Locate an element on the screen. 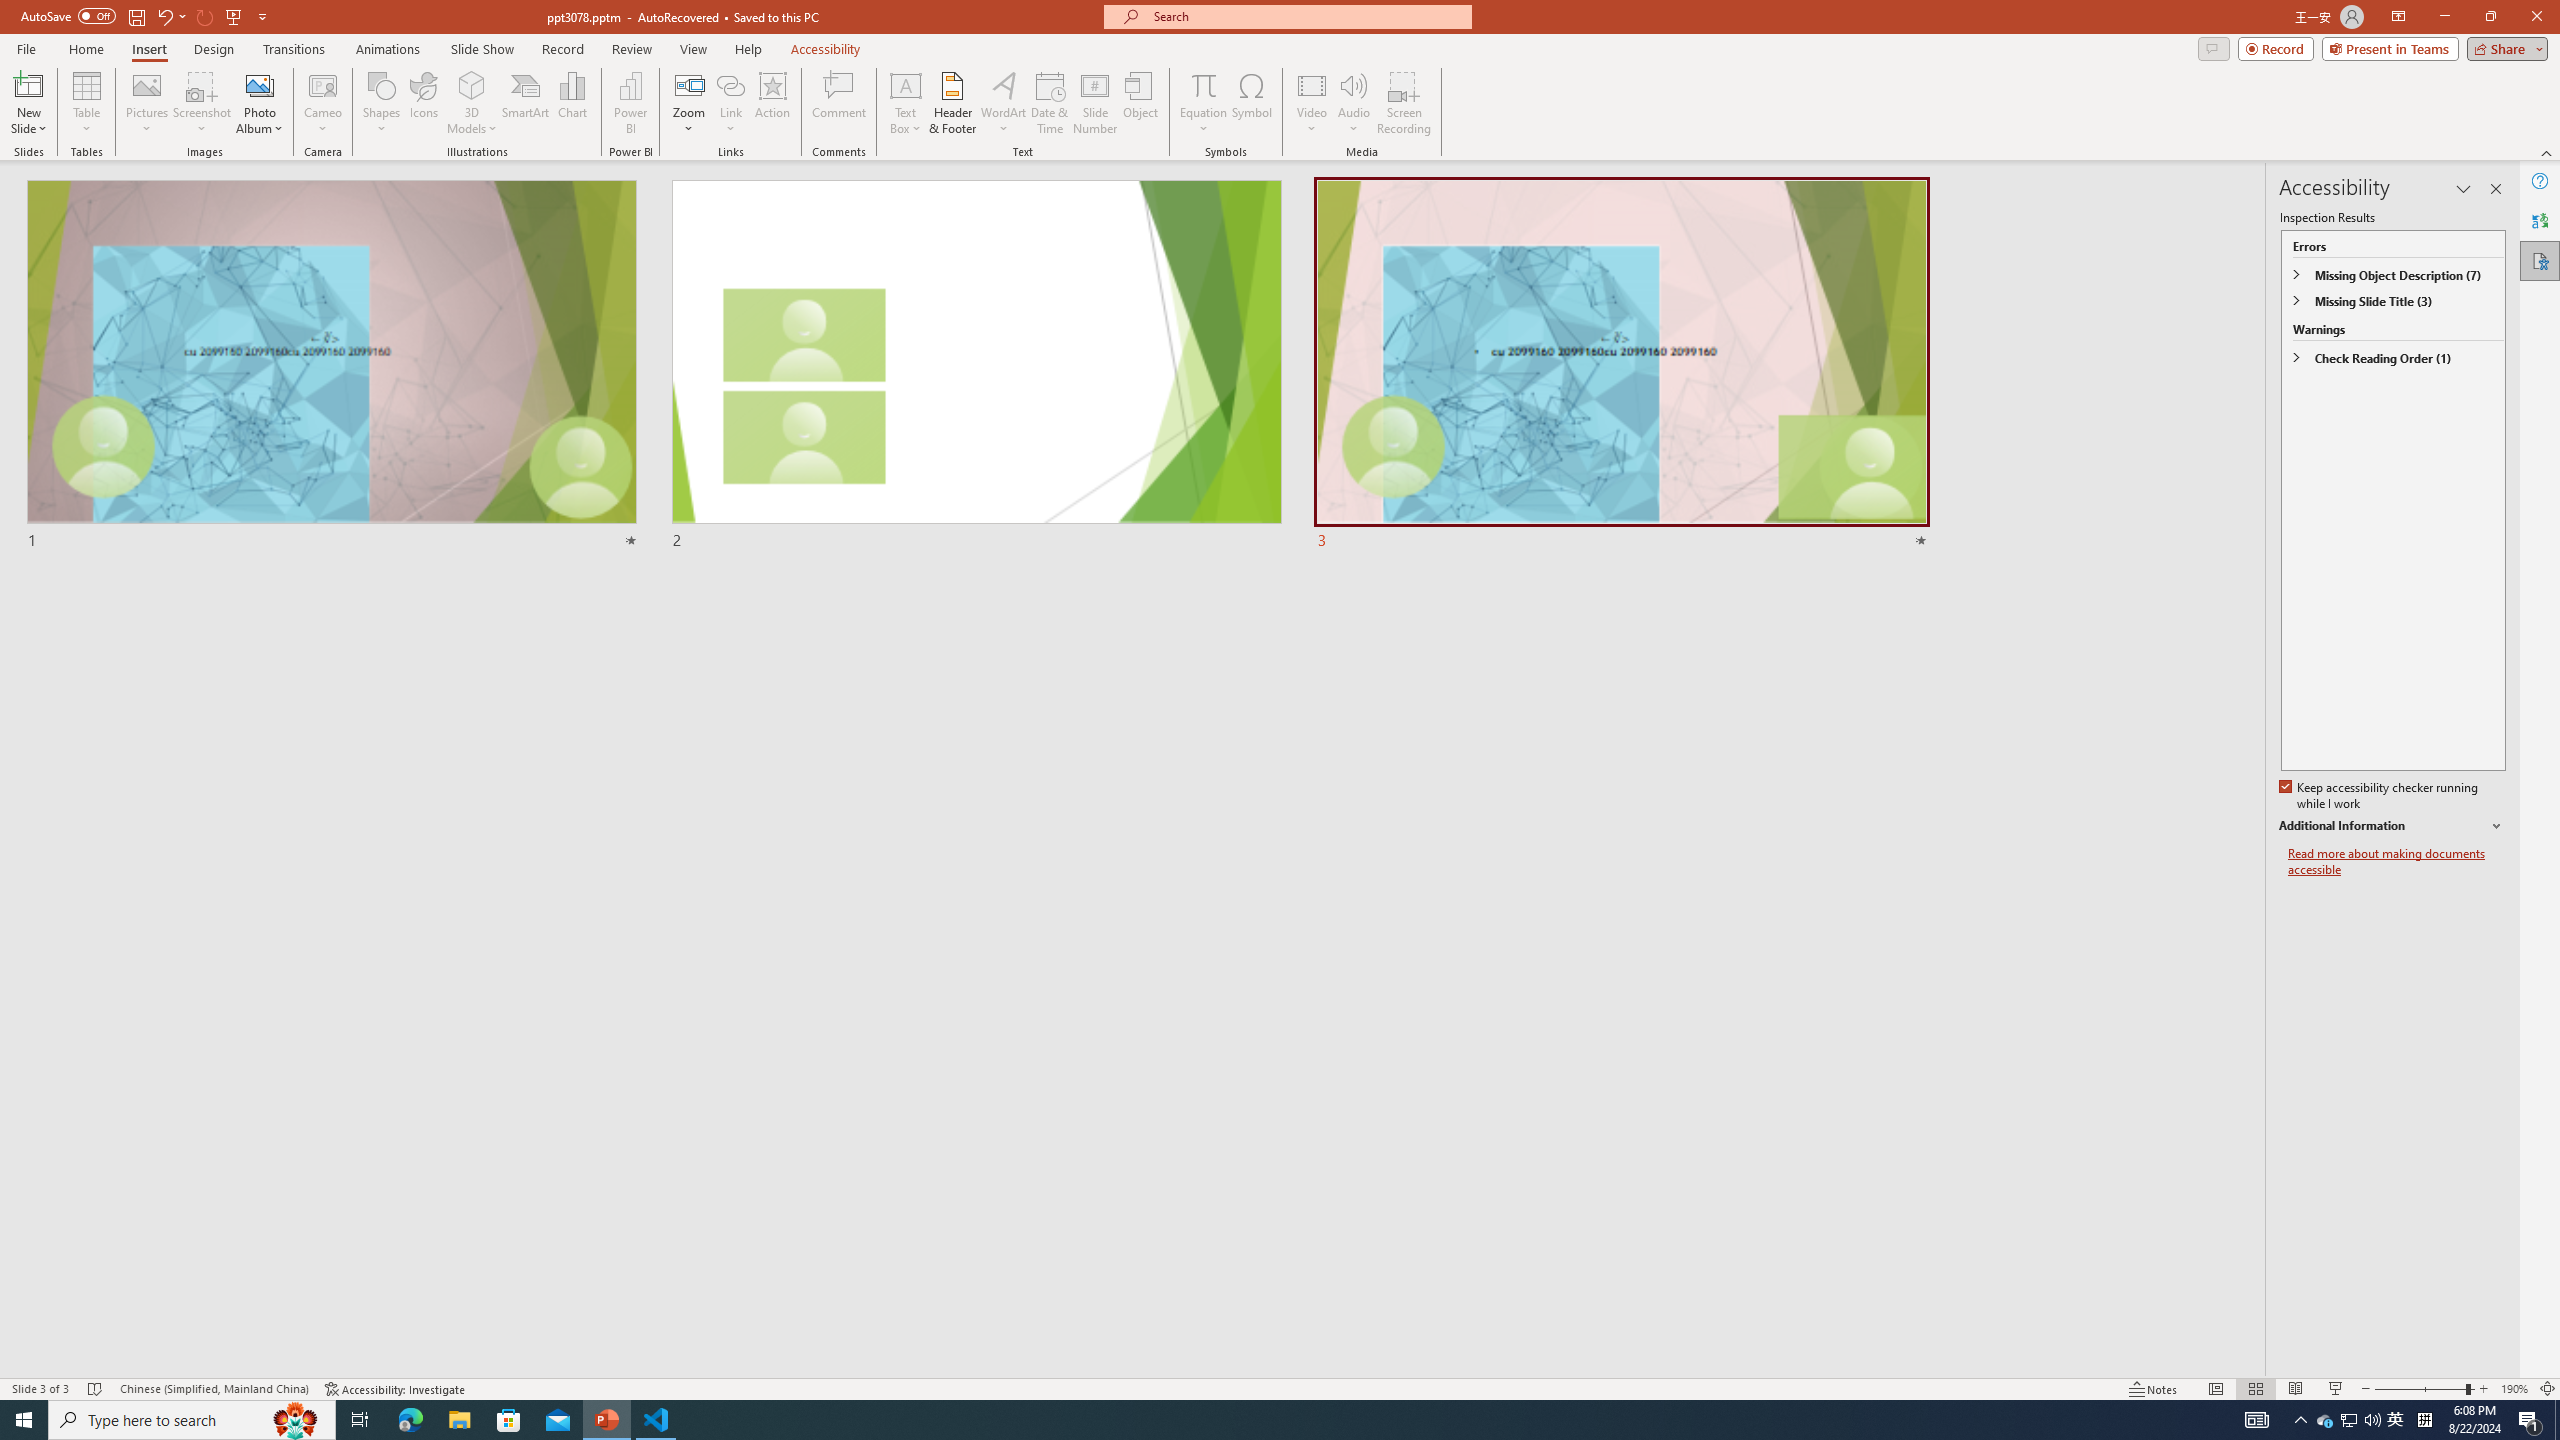  Read more about making documents accessible is located at coordinates (2397, 862).